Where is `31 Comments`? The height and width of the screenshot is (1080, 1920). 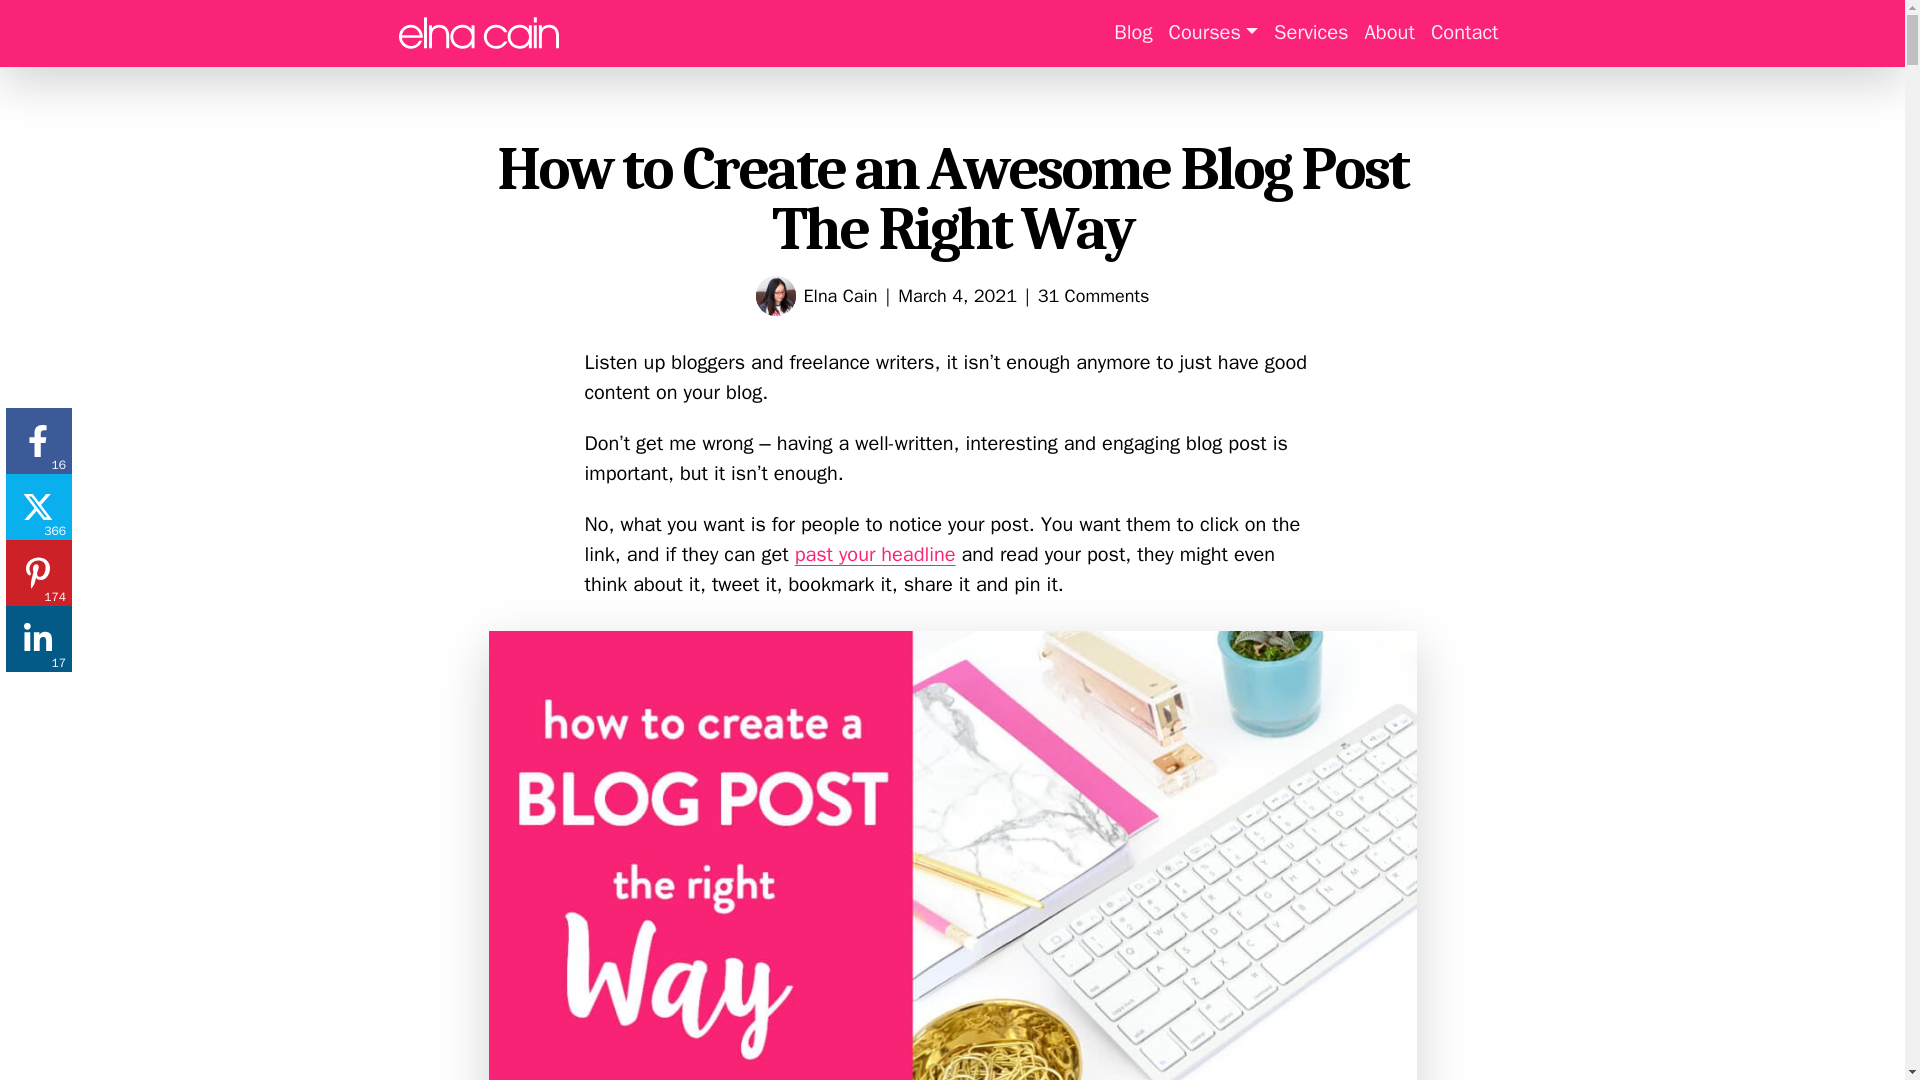
31 Comments is located at coordinates (1094, 296).